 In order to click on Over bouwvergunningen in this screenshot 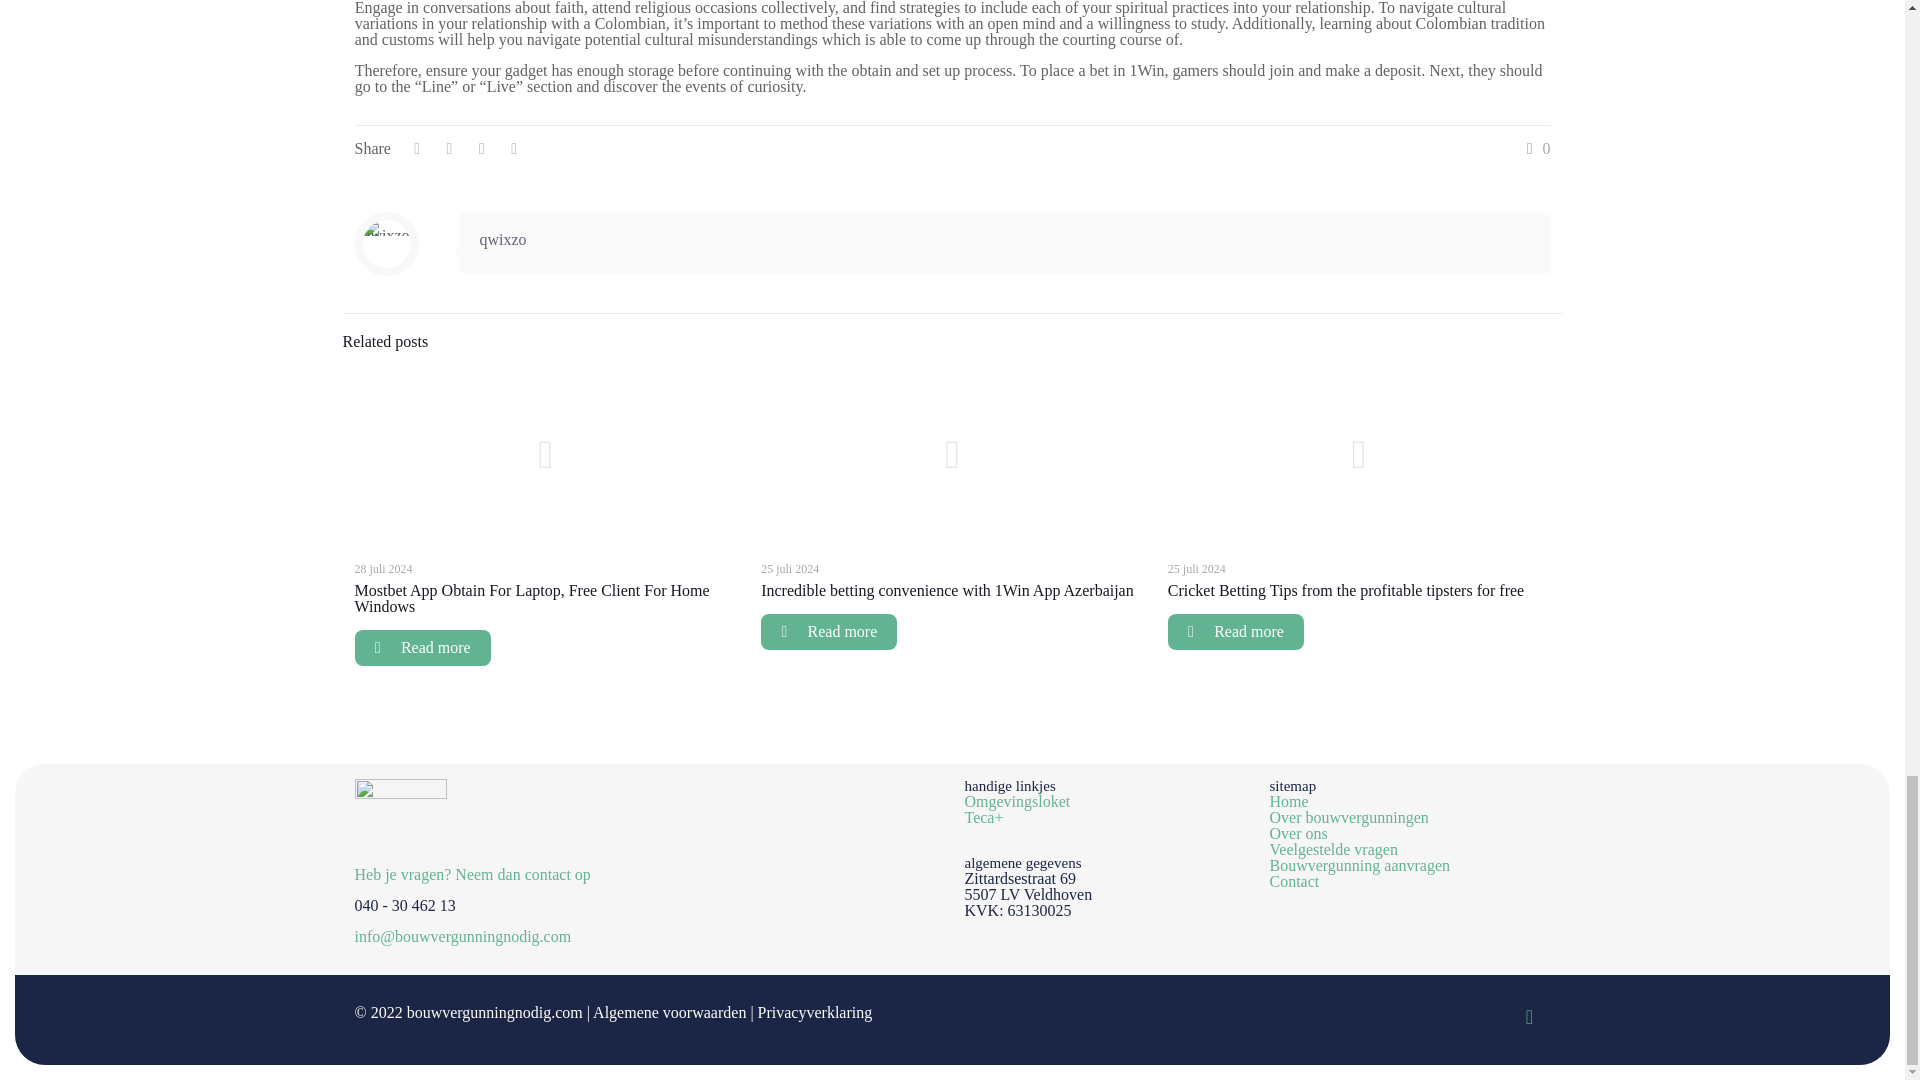, I will do `click(1348, 817)`.